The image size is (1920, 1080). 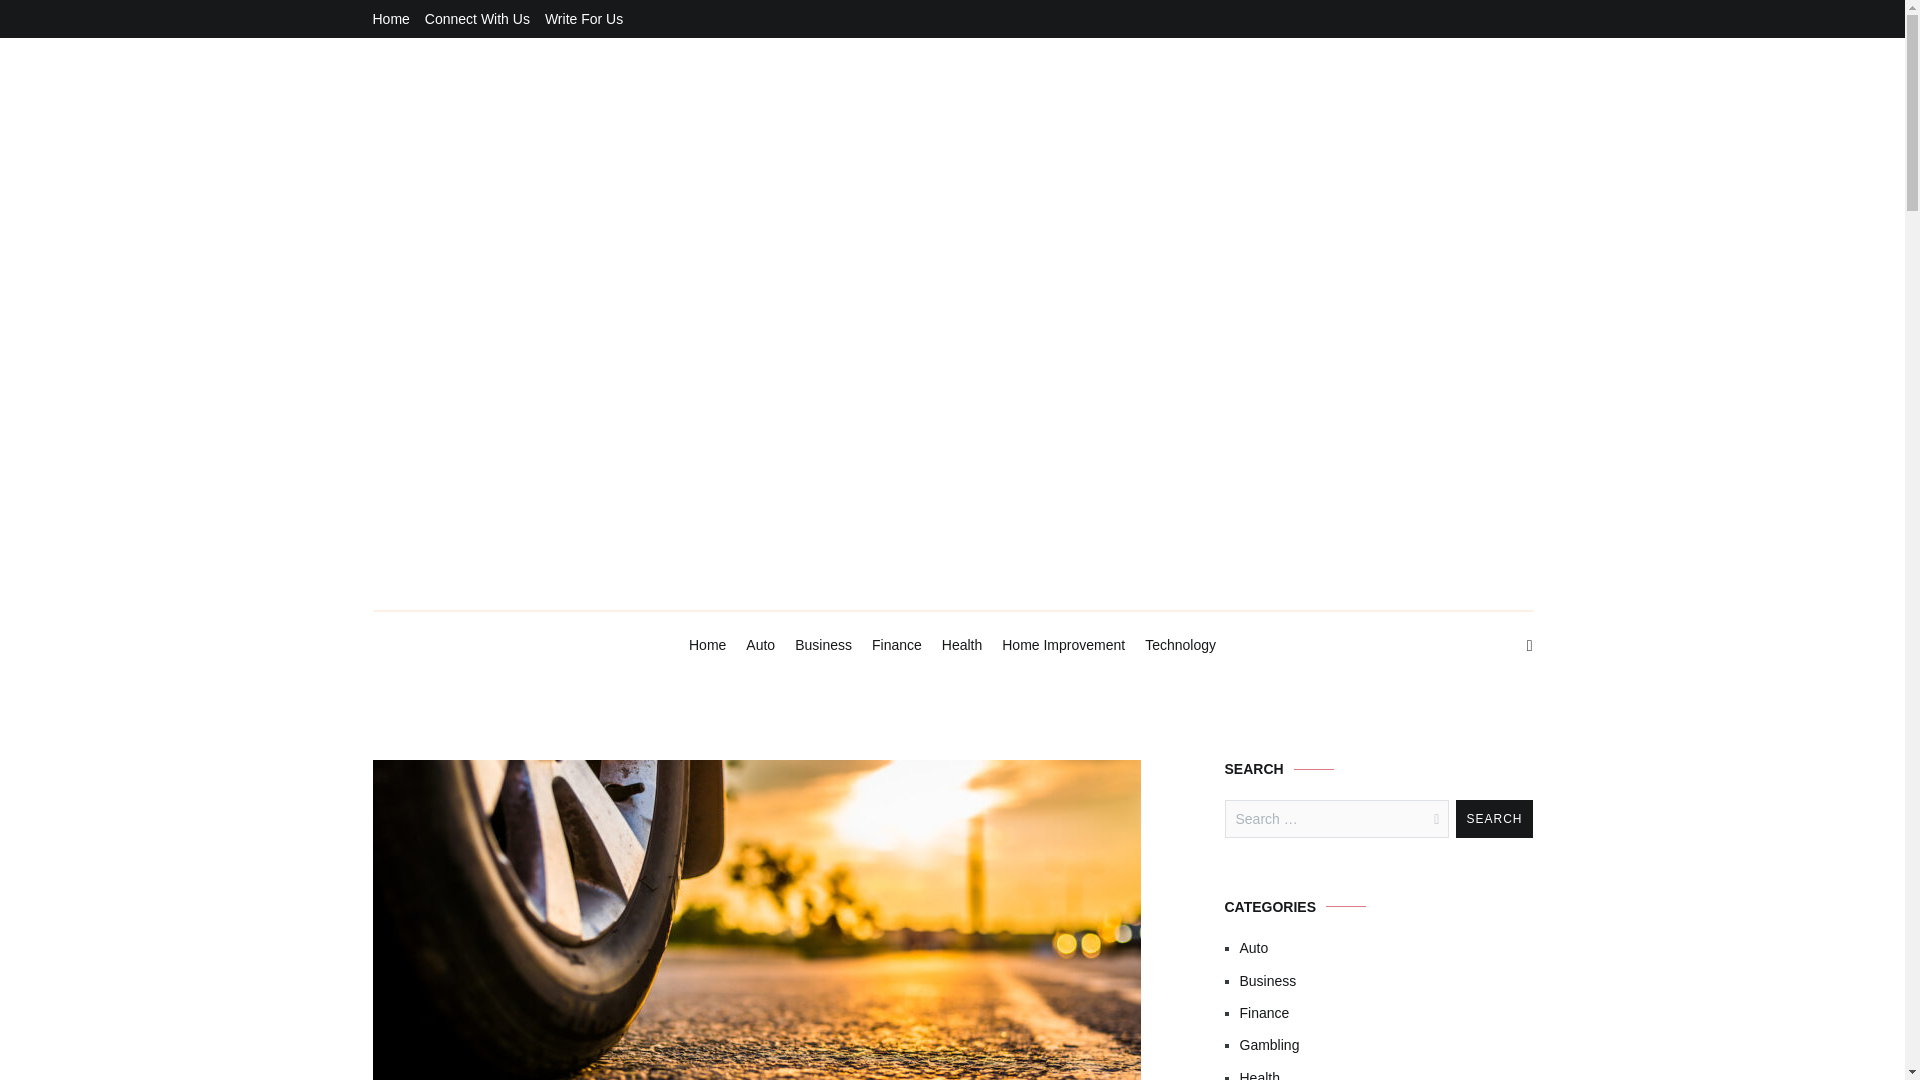 What do you see at coordinates (1064, 646) in the screenshot?
I see `Home Improvement` at bounding box center [1064, 646].